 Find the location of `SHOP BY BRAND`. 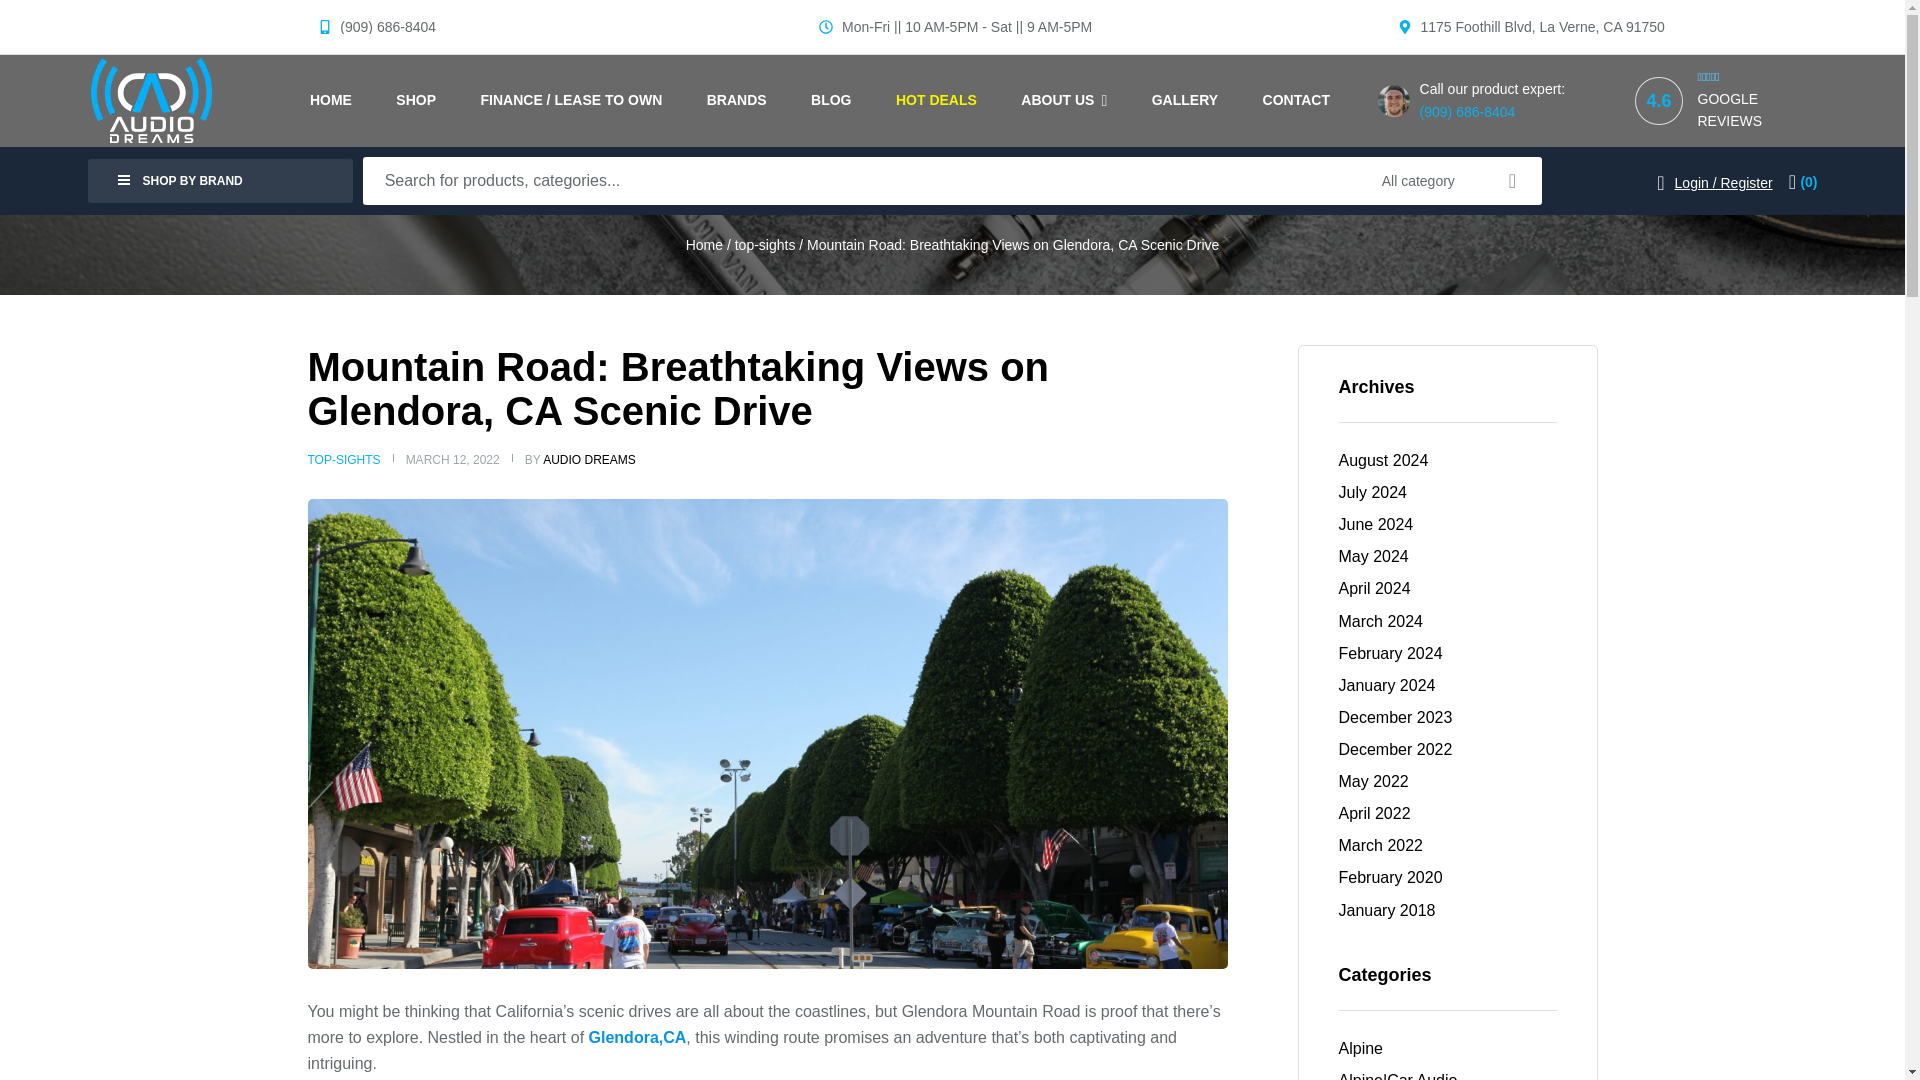

SHOP BY BRAND is located at coordinates (220, 180).